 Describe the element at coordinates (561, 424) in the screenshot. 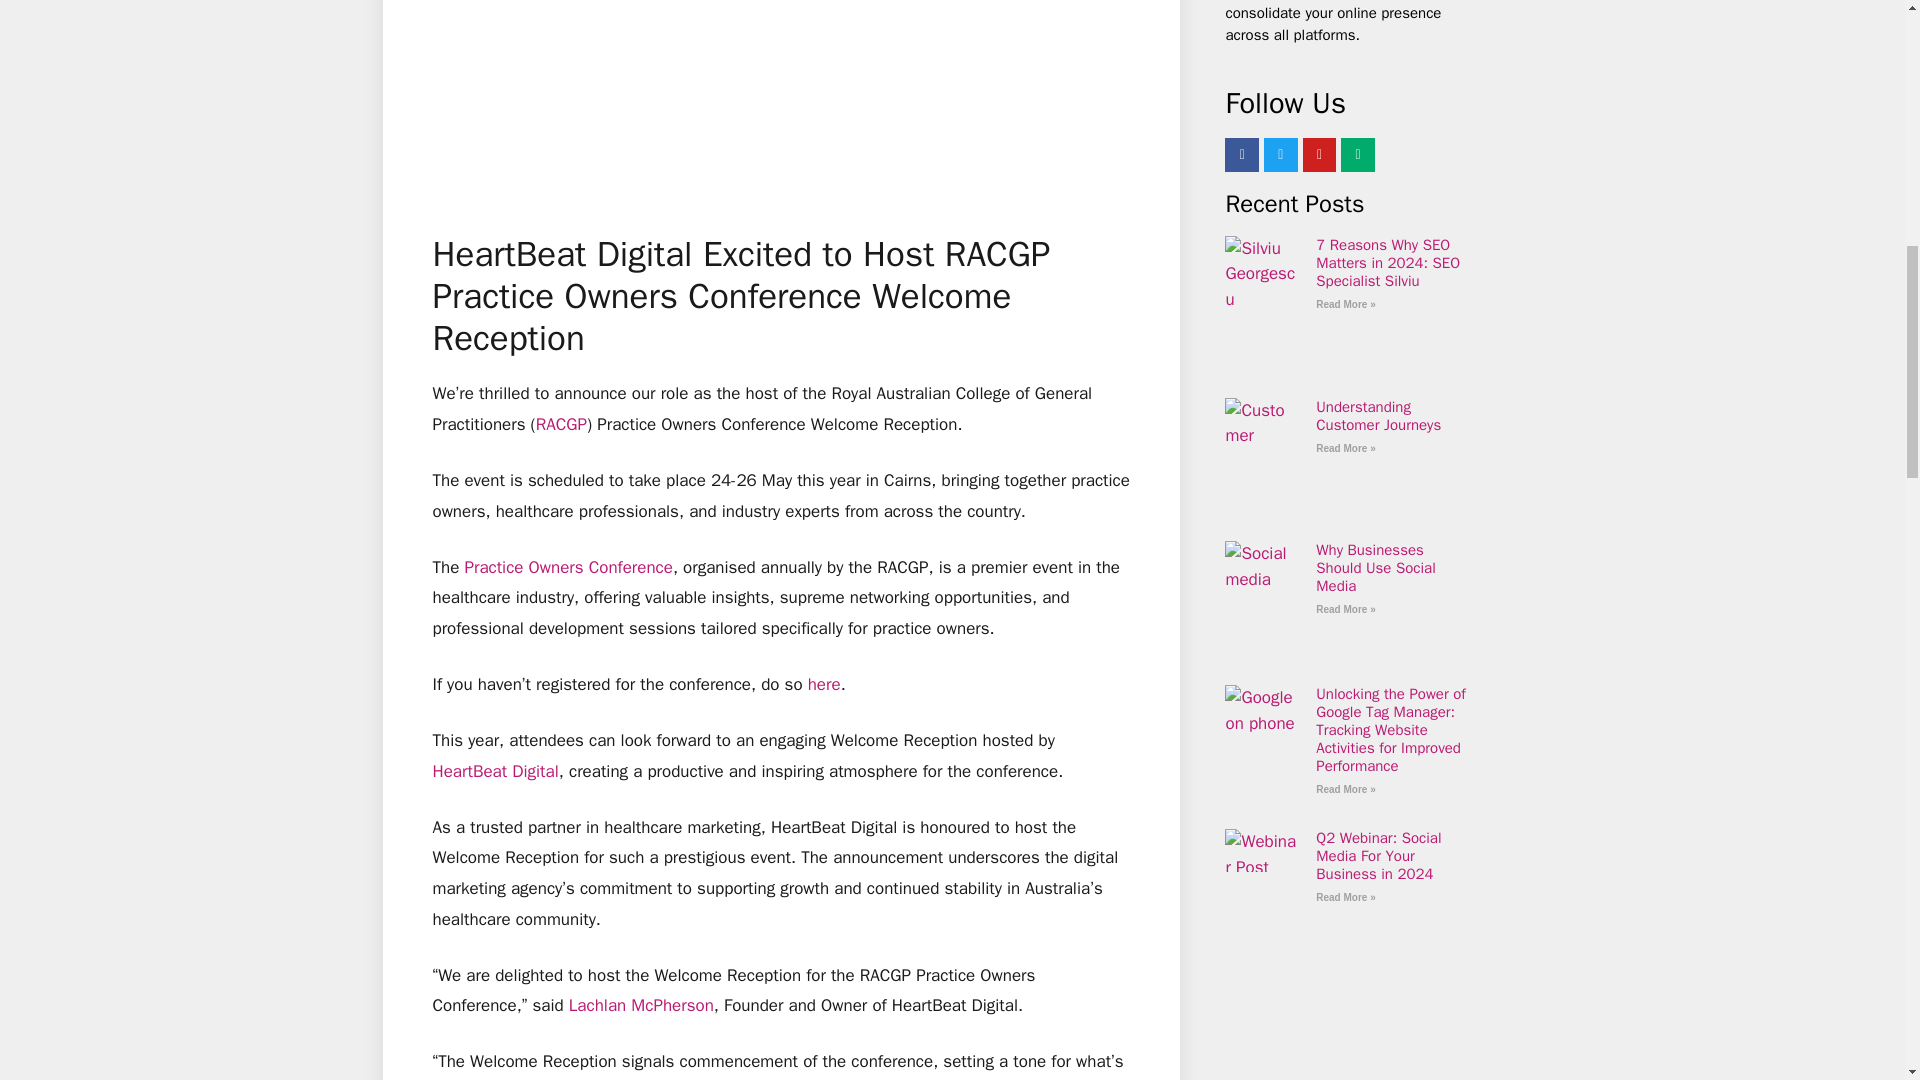

I see `RACGP` at that location.